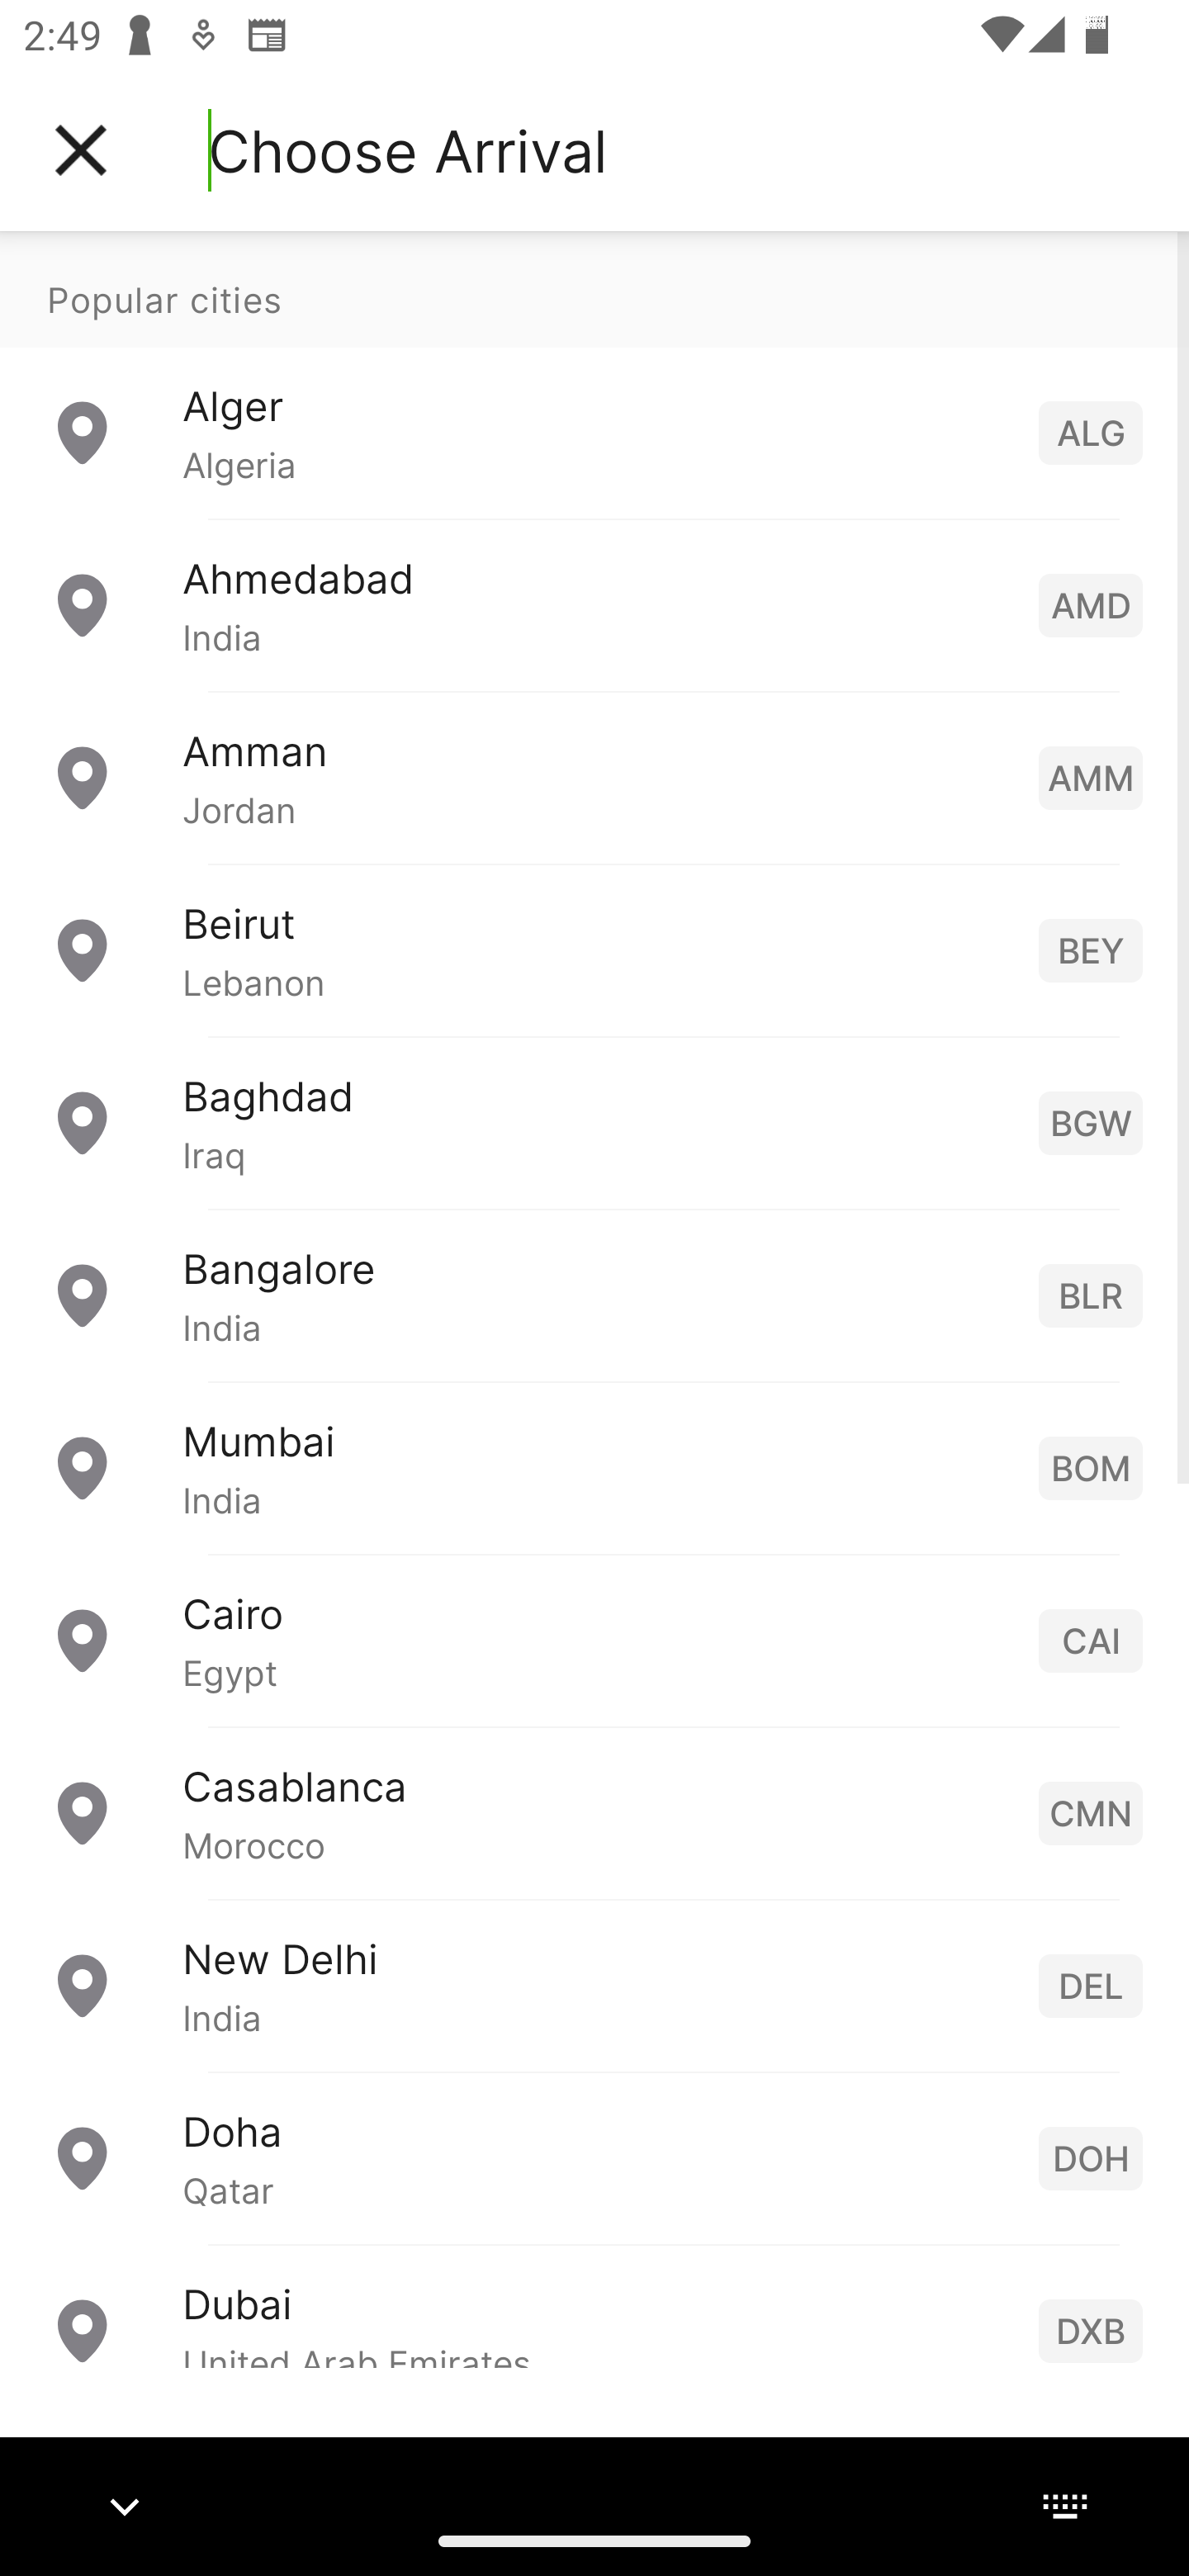  What do you see at coordinates (594, 375) in the screenshot?
I see `Popular cities Alger Algeria ALG` at bounding box center [594, 375].